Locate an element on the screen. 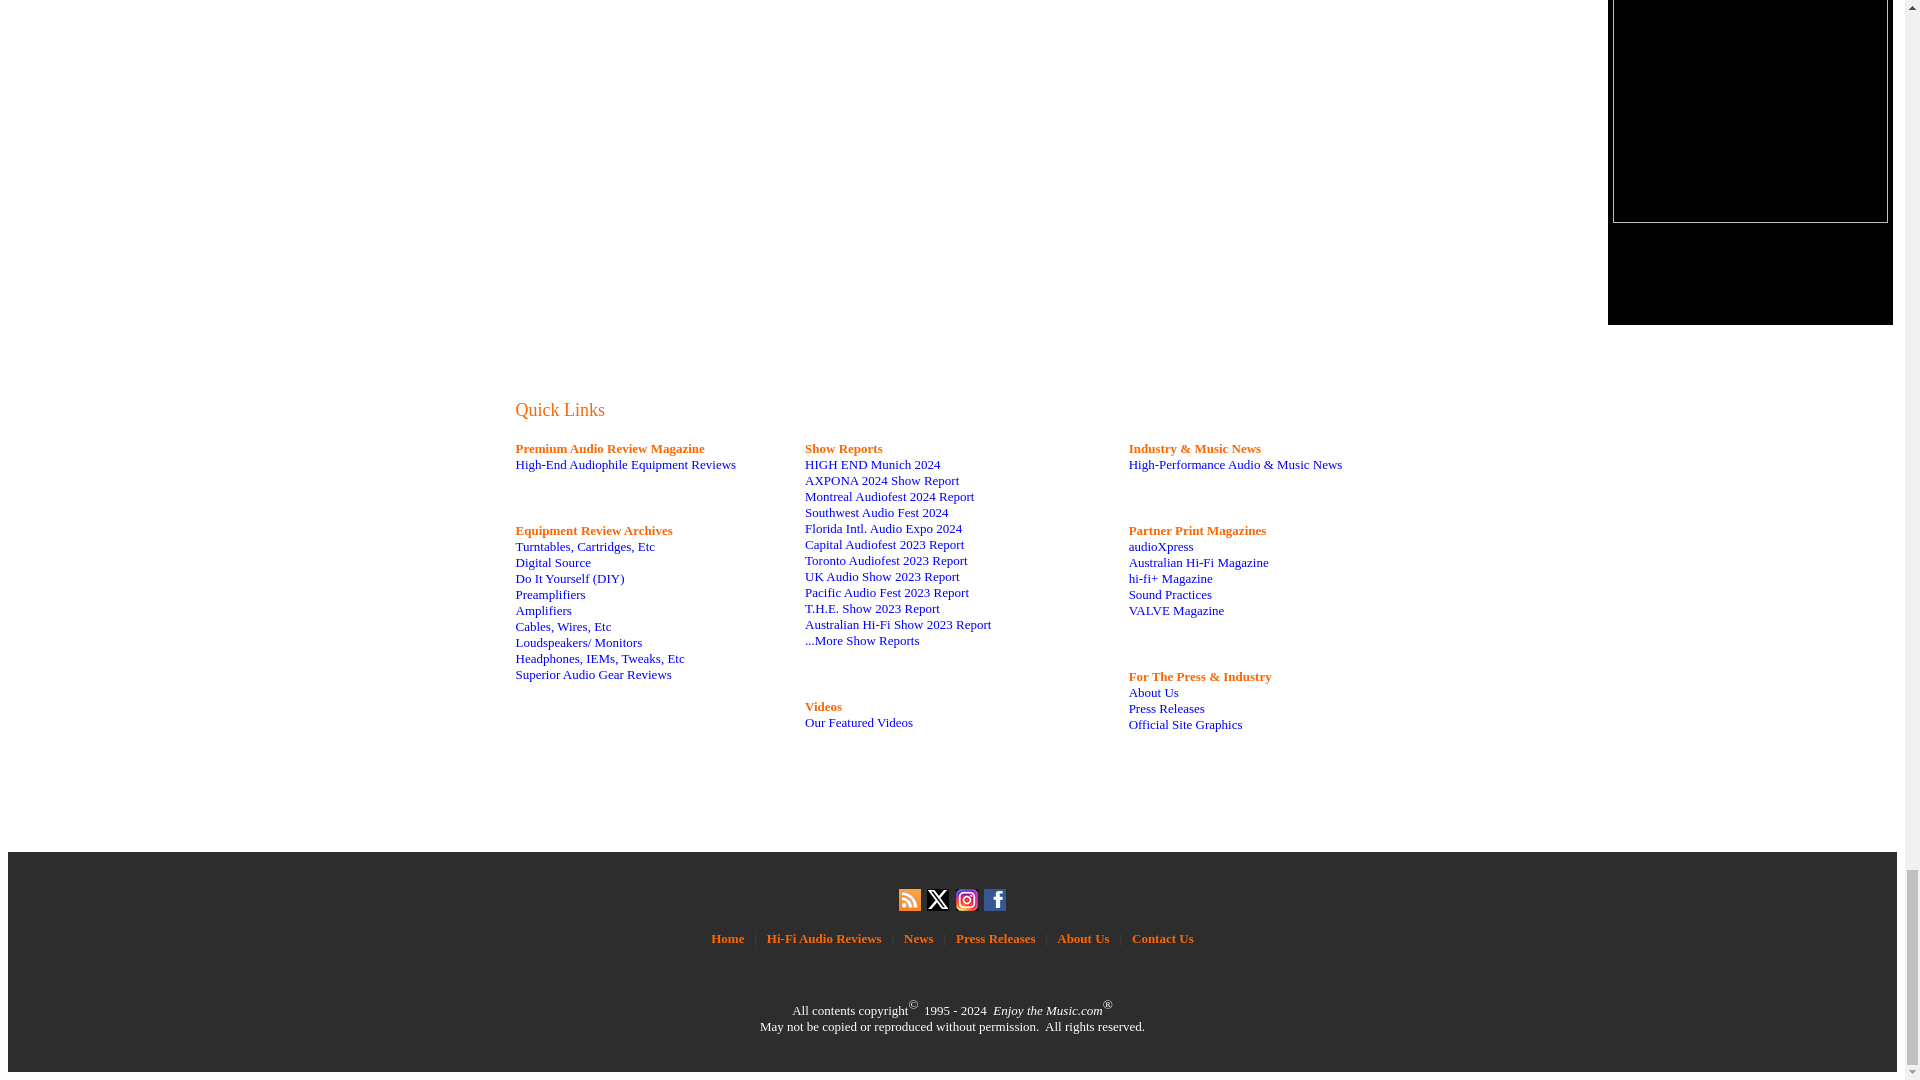  Turntables, Cartridges, Etc is located at coordinates (586, 546).